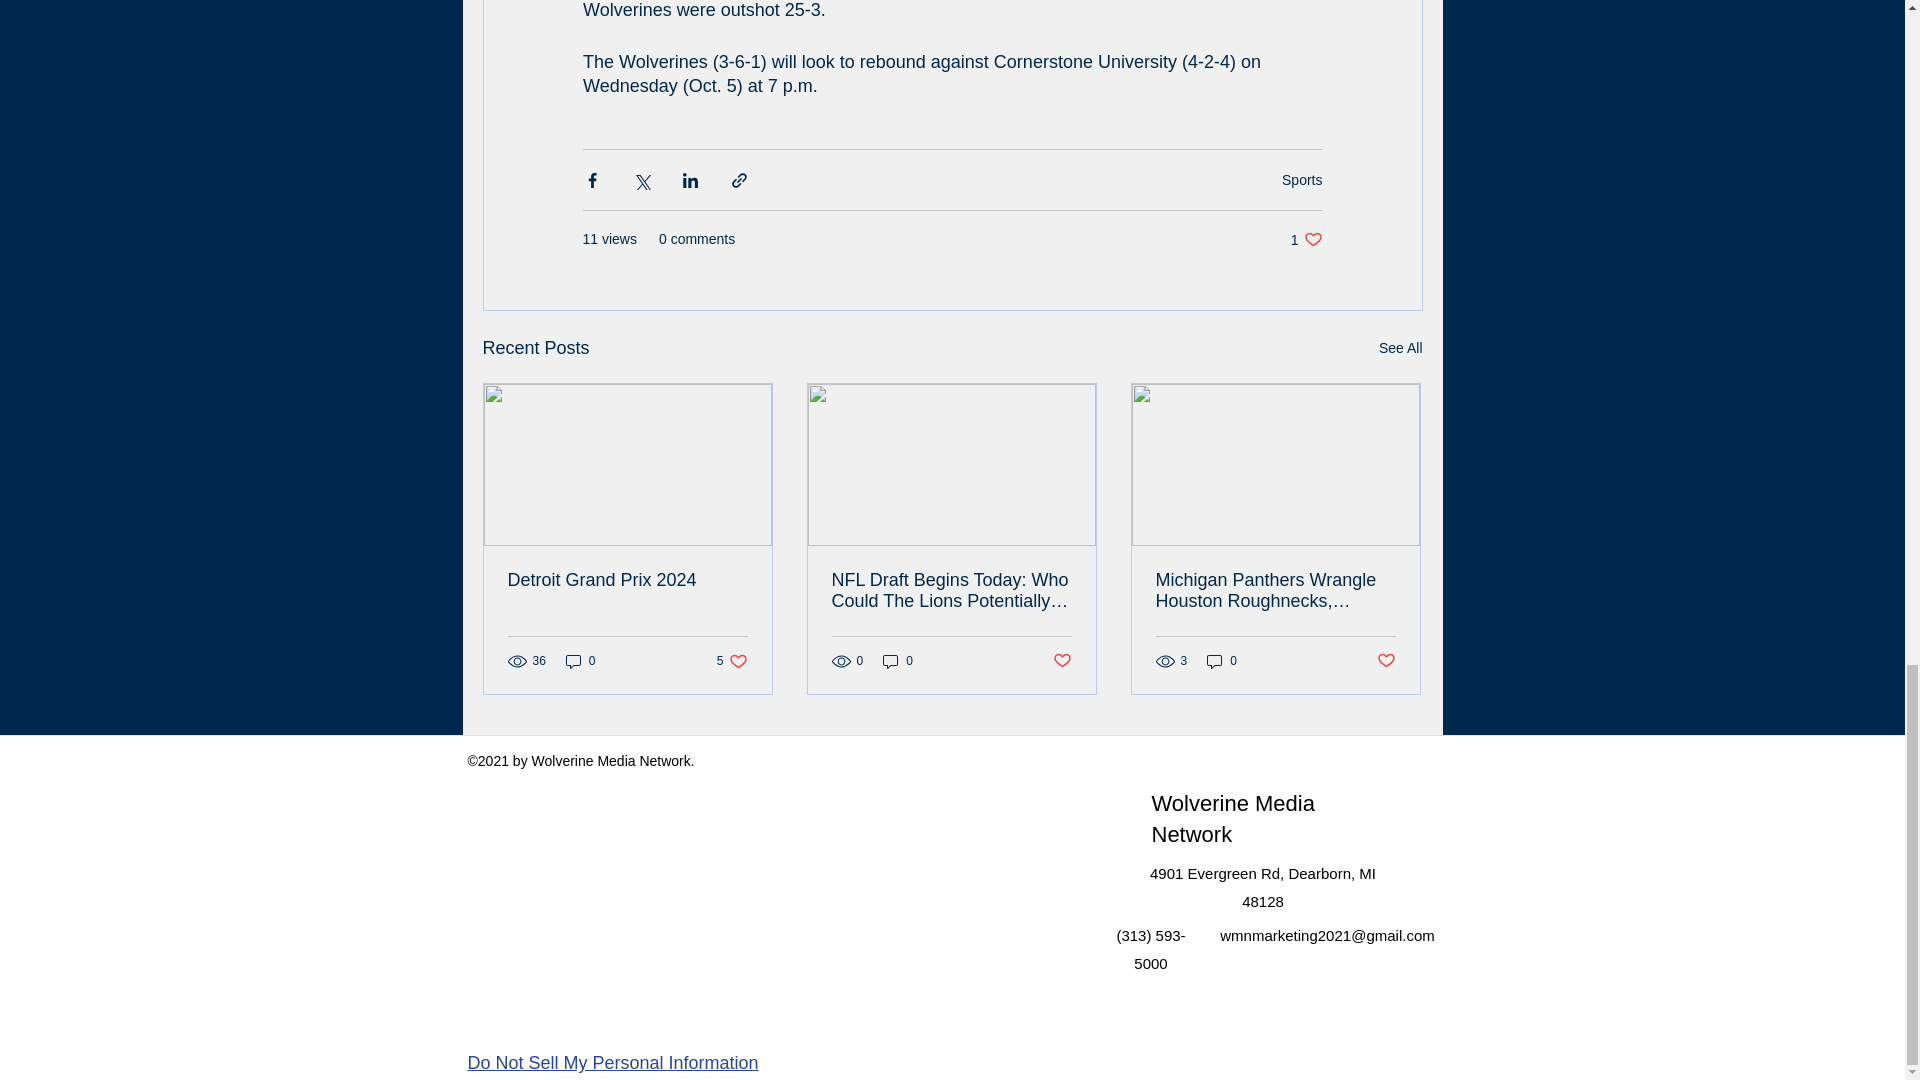 The height and width of the screenshot is (1080, 1920). Describe the element at coordinates (580, 661) in the screenshot. I see `See All` at that location.